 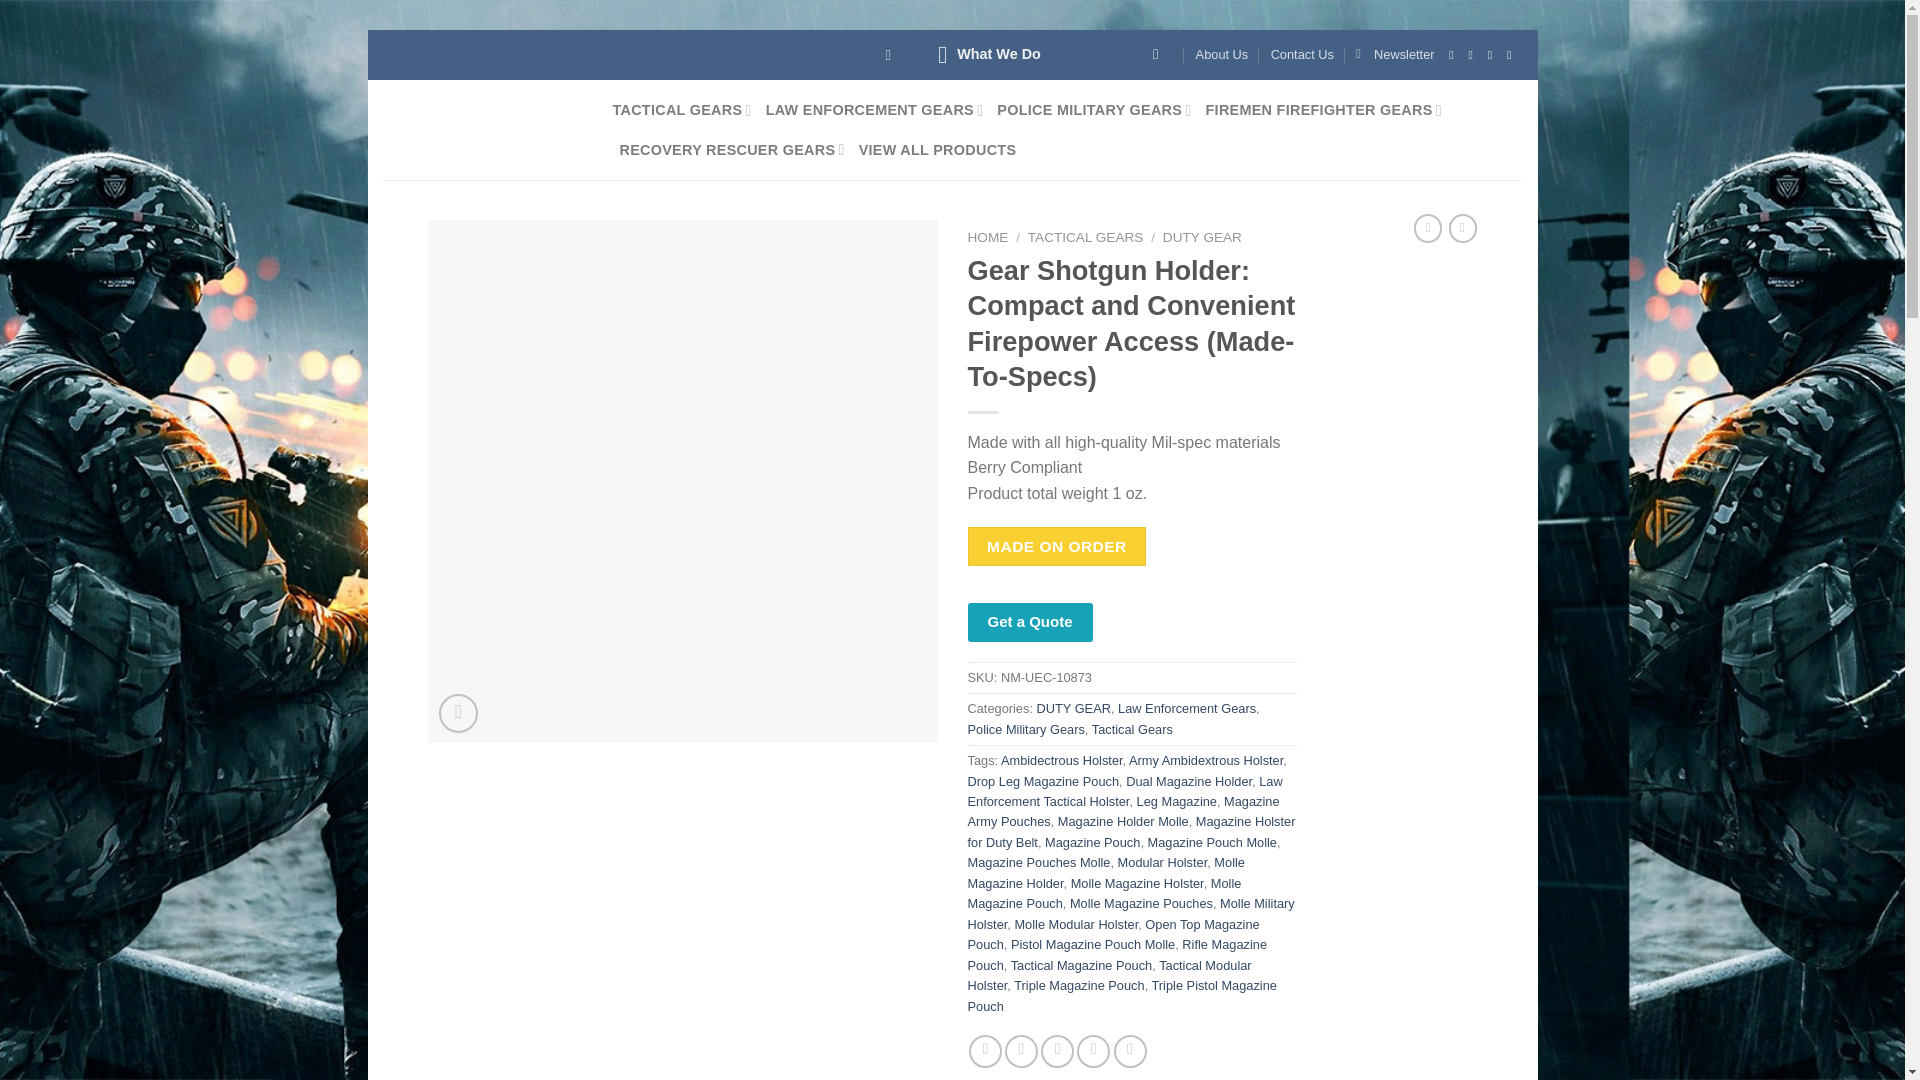 I want to click on Zoom, so click(x=458, y=714).